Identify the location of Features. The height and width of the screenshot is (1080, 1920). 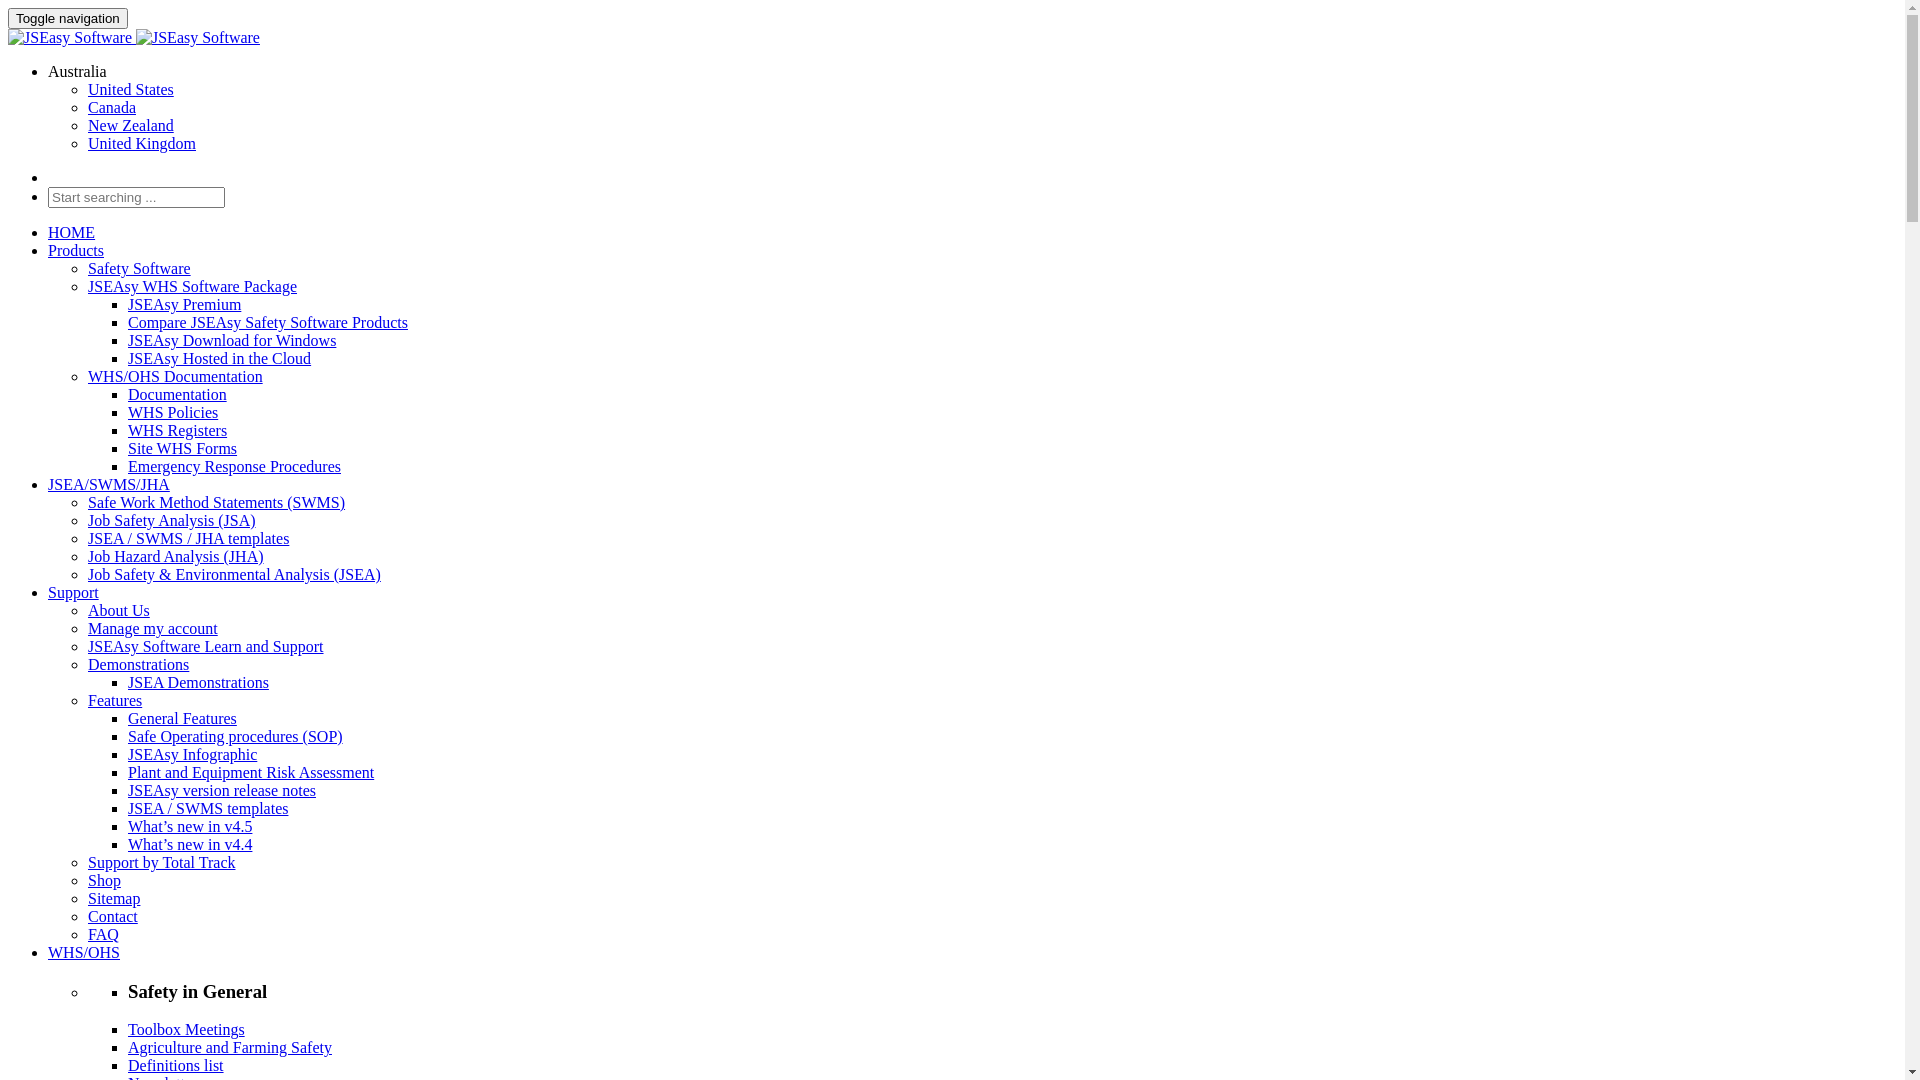
(115, 700).